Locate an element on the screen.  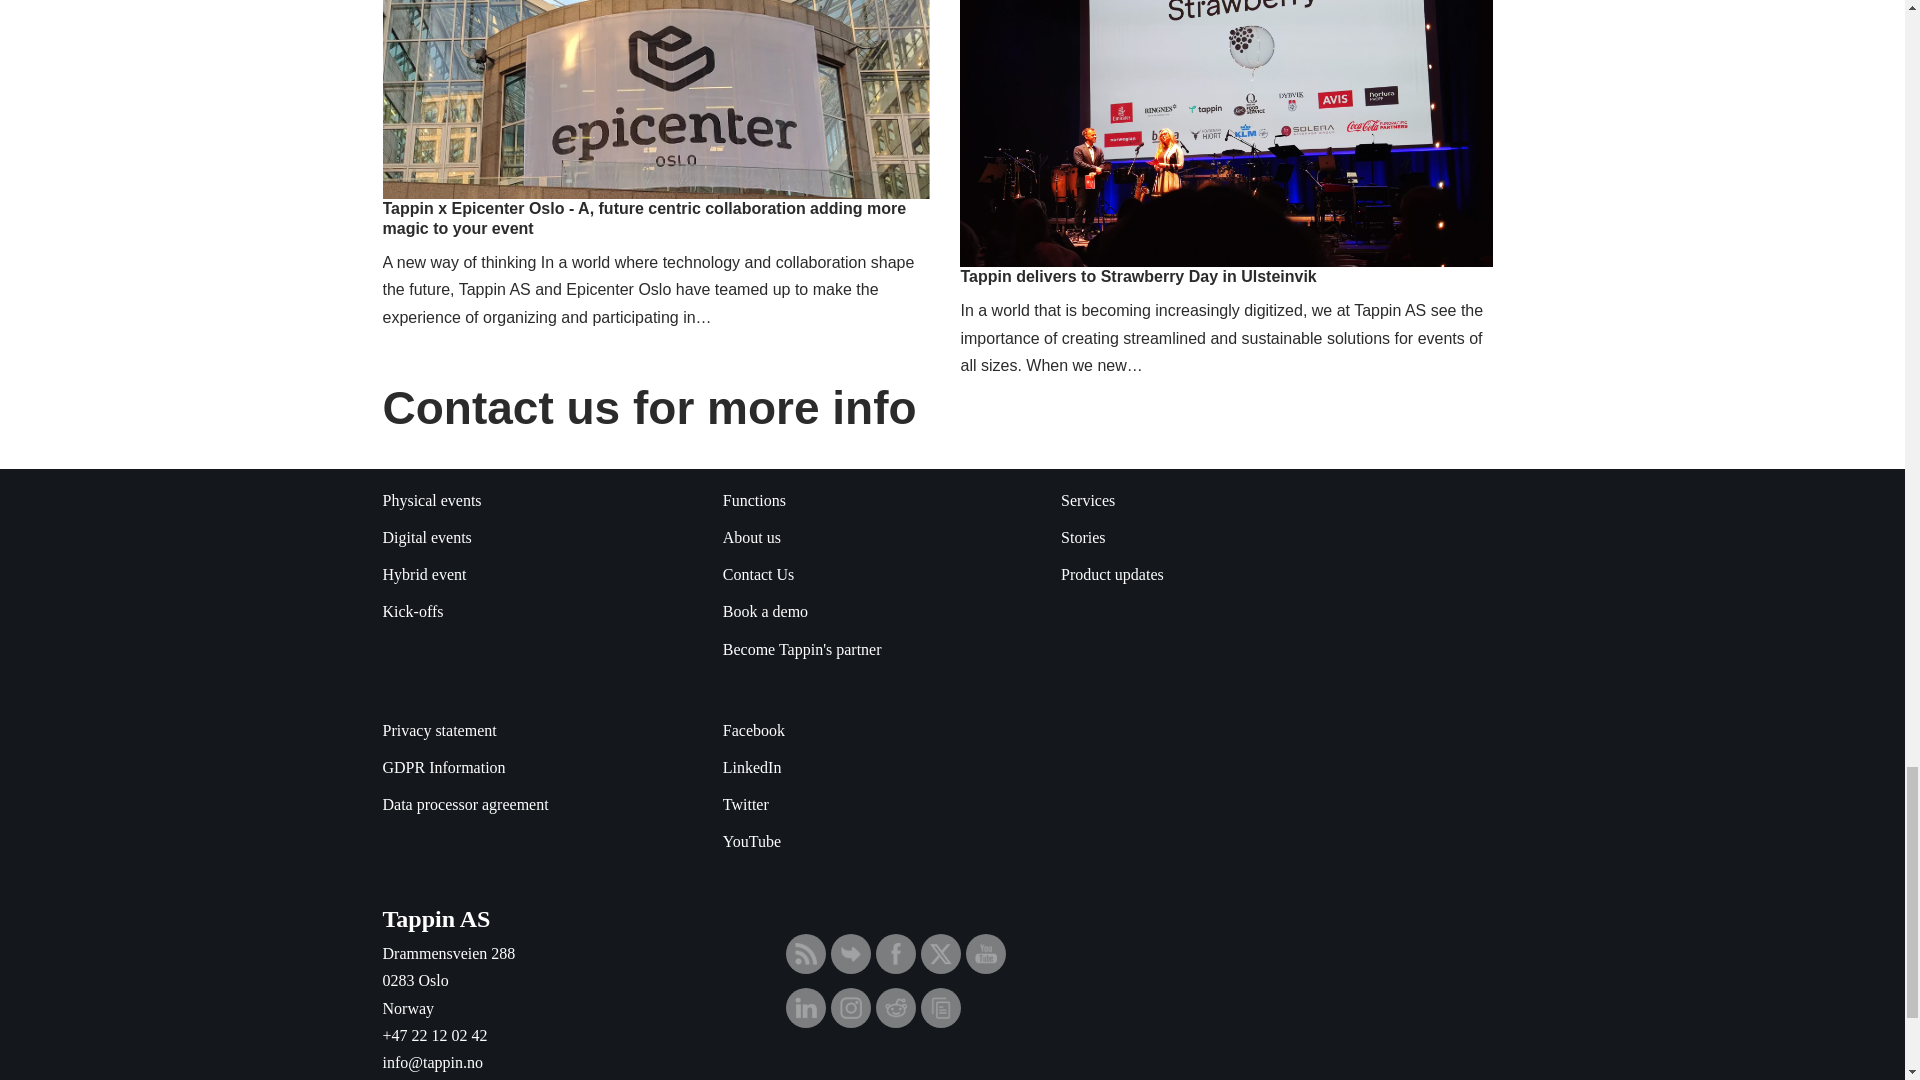
RSS is located at coordinates (806, 954).